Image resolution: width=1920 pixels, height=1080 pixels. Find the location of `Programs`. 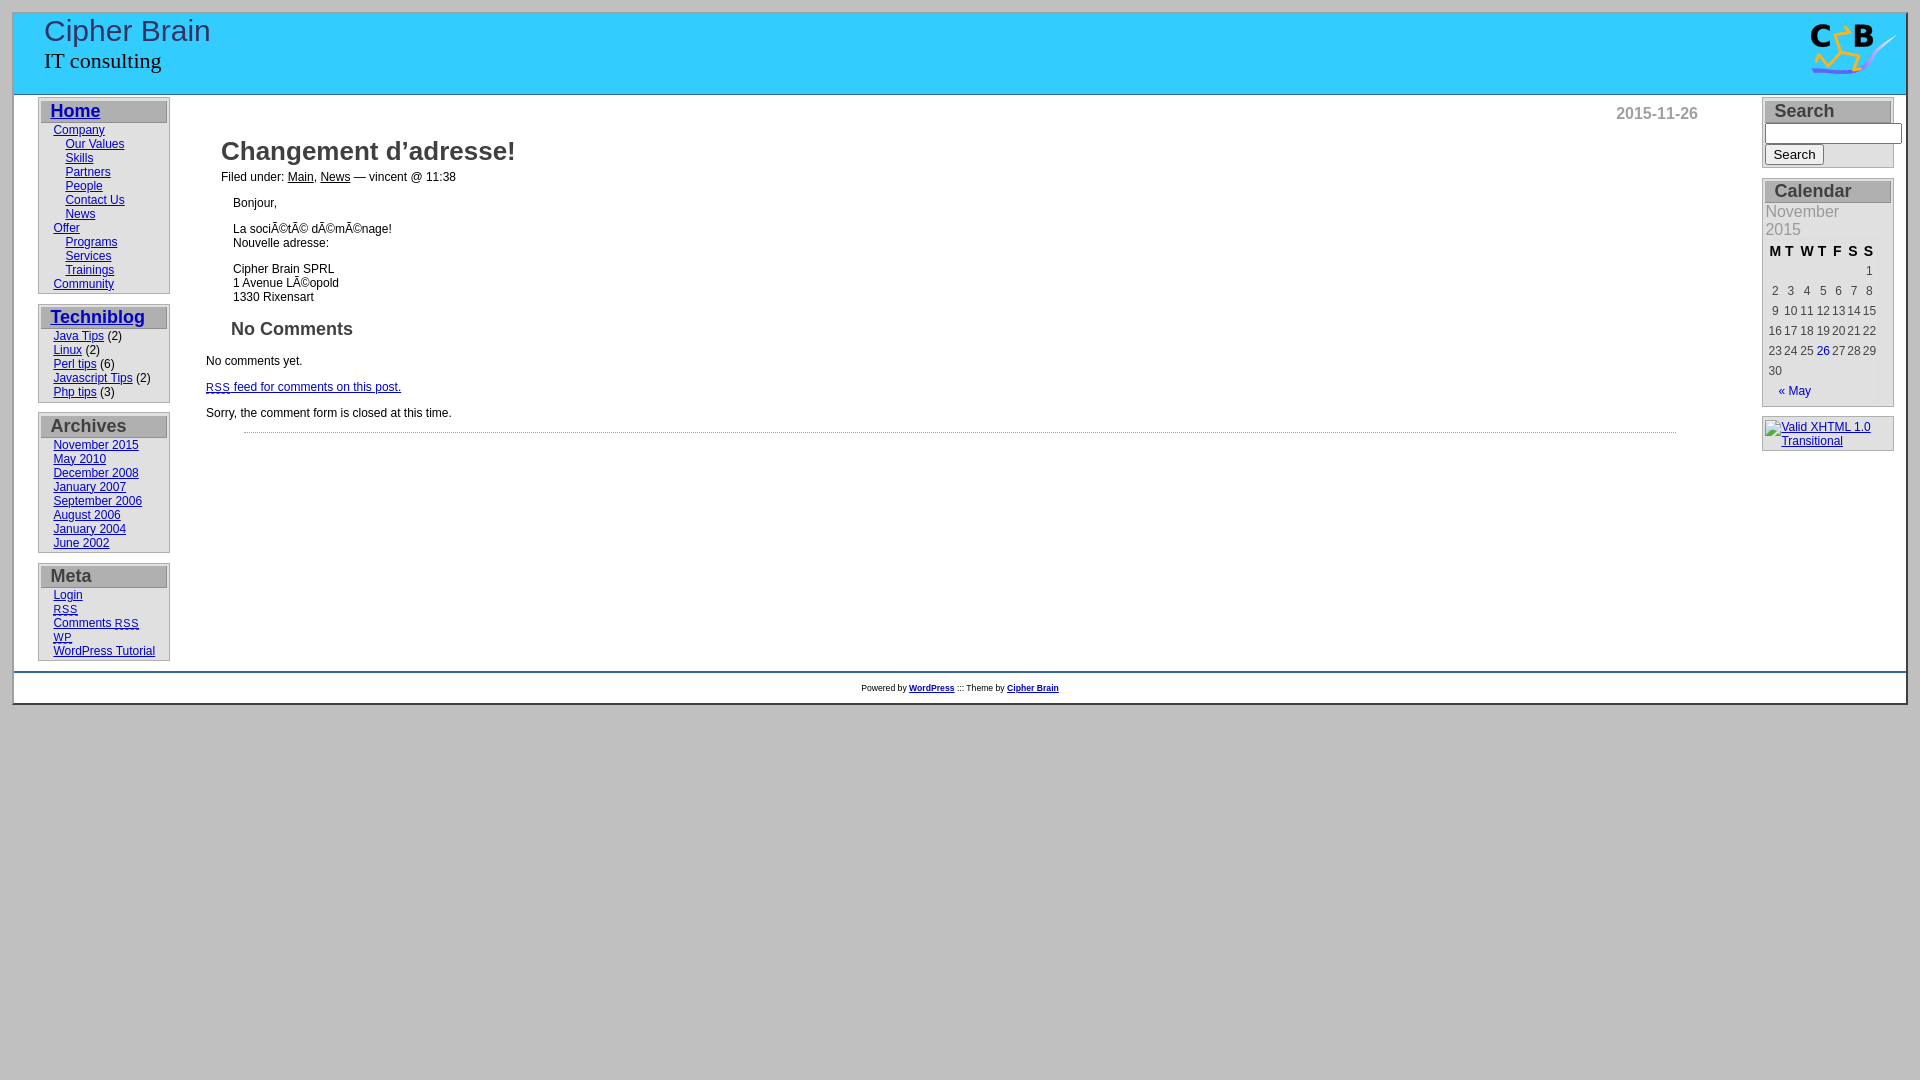

Programs is located at coordinates (91, 242).